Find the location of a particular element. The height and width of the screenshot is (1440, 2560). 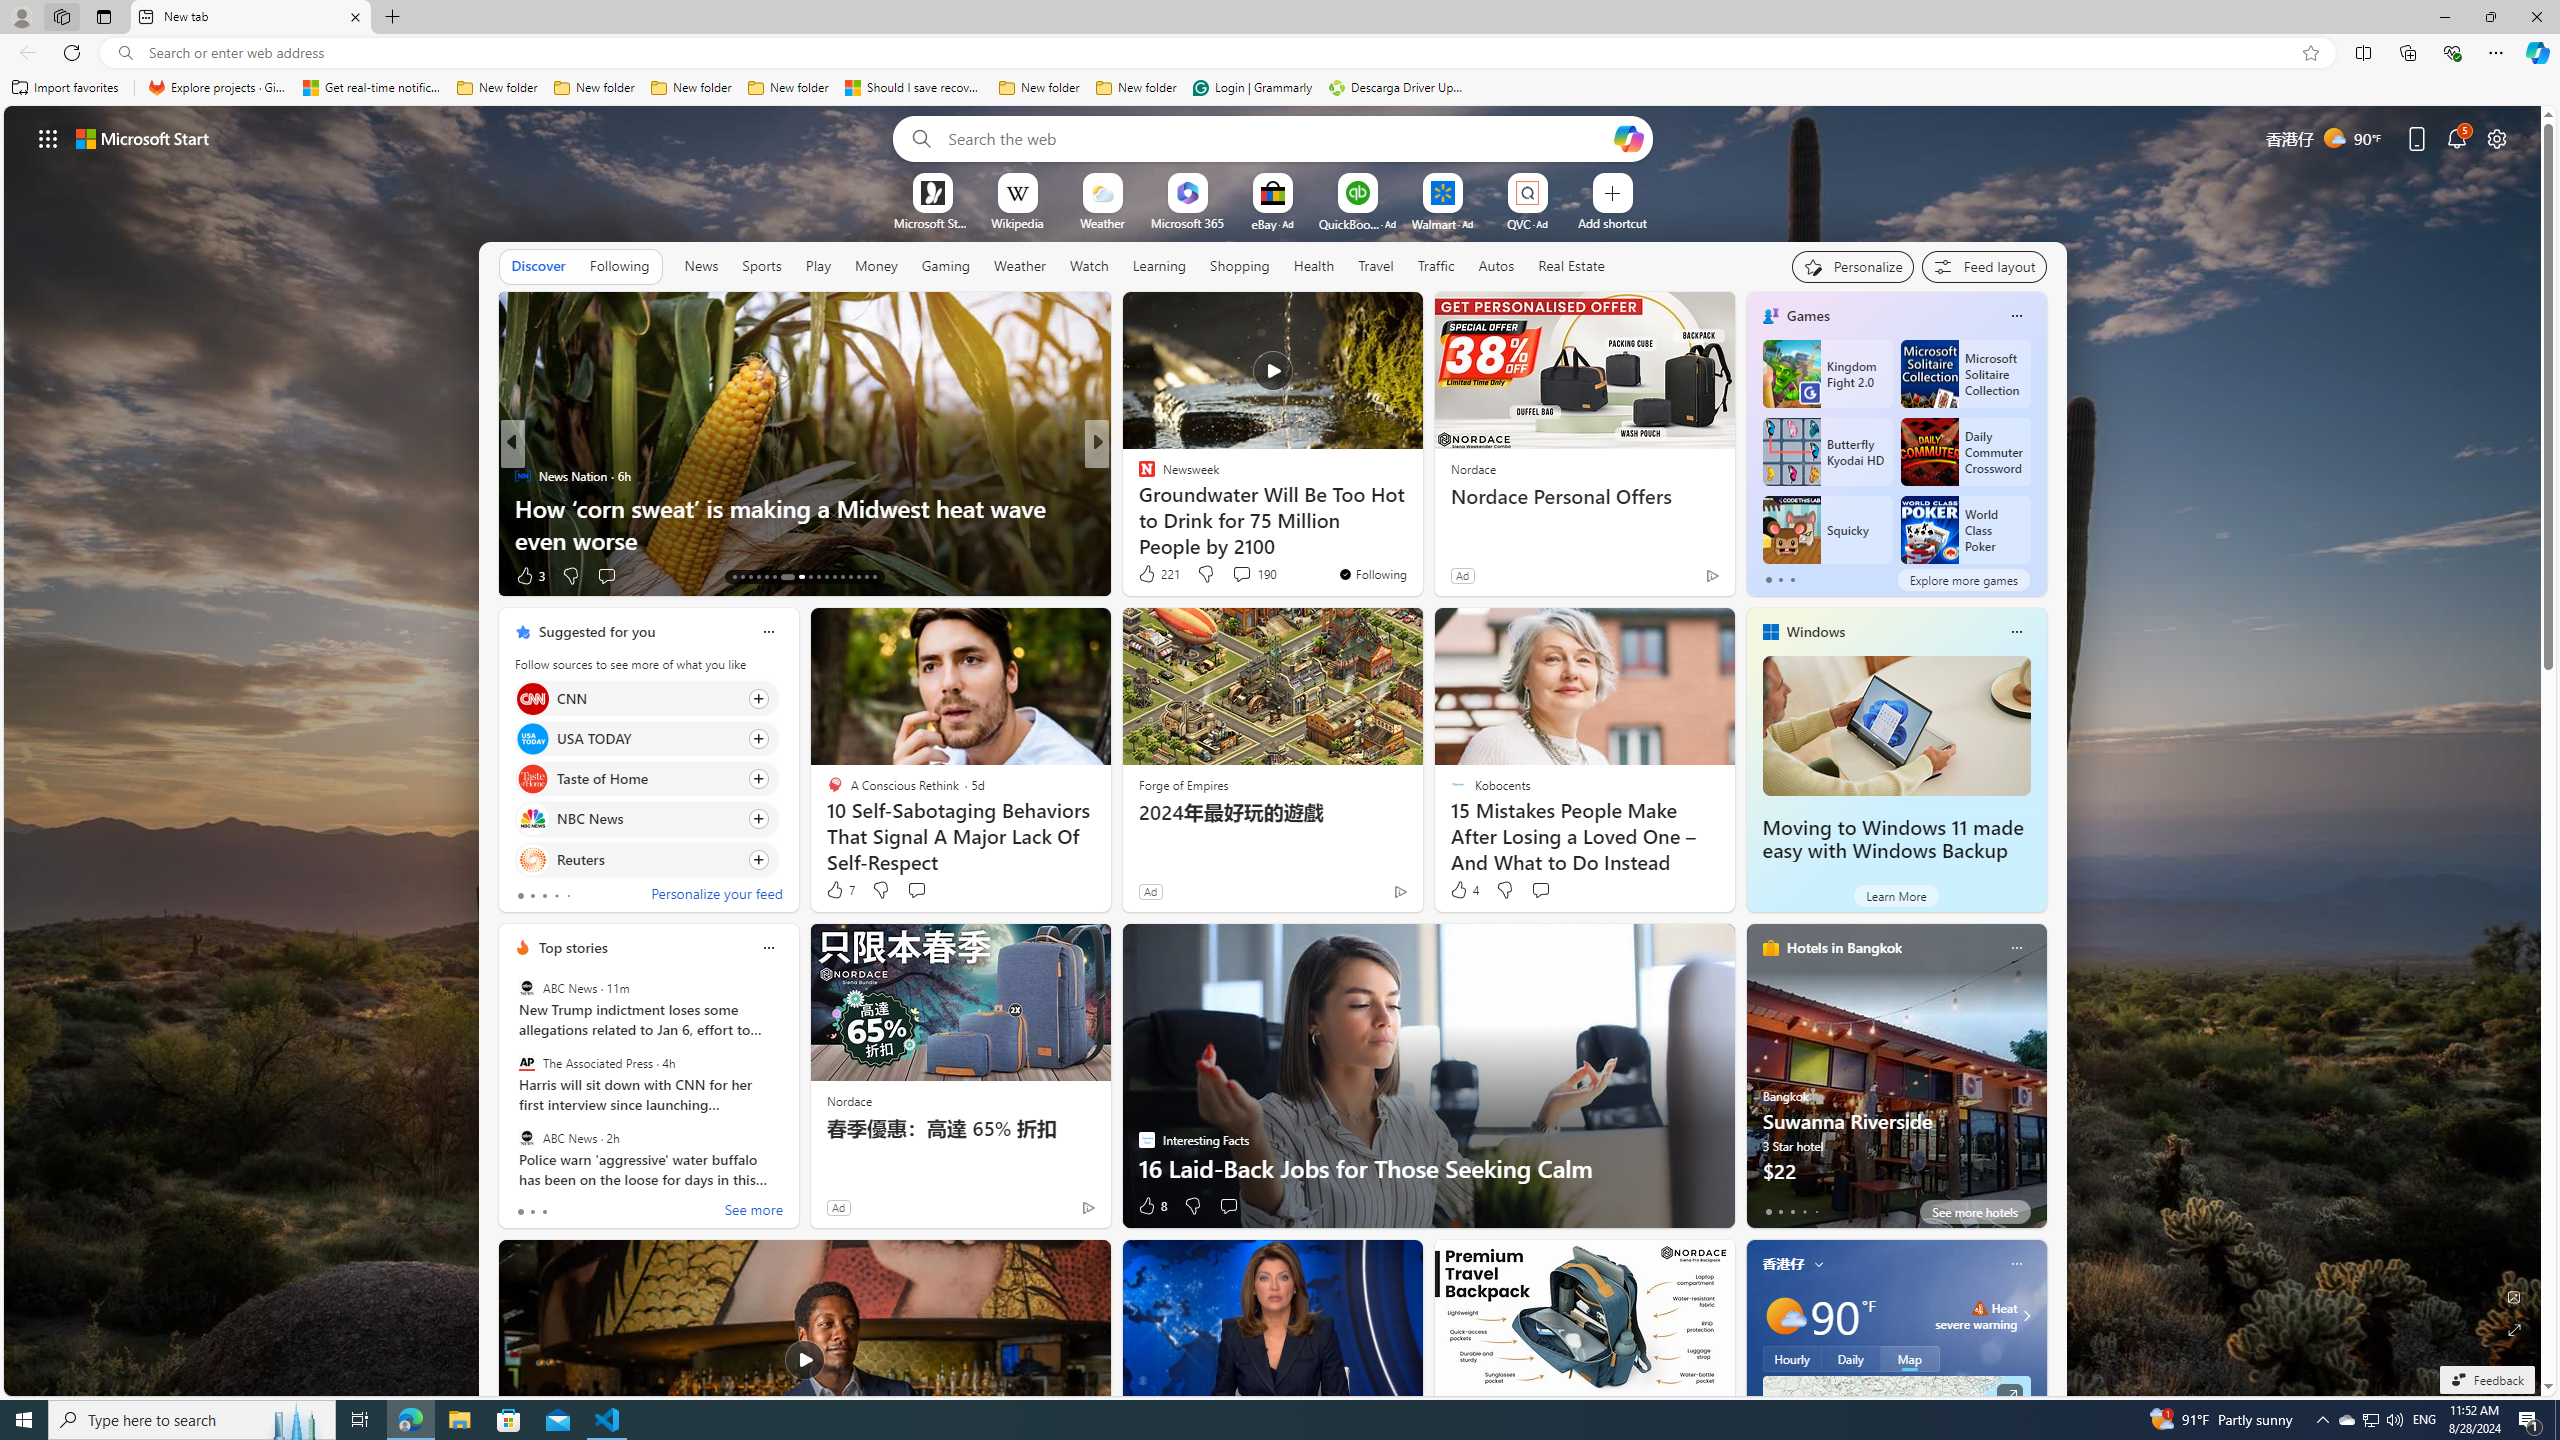

Open Copilot is located at coordinates (1629, 138).